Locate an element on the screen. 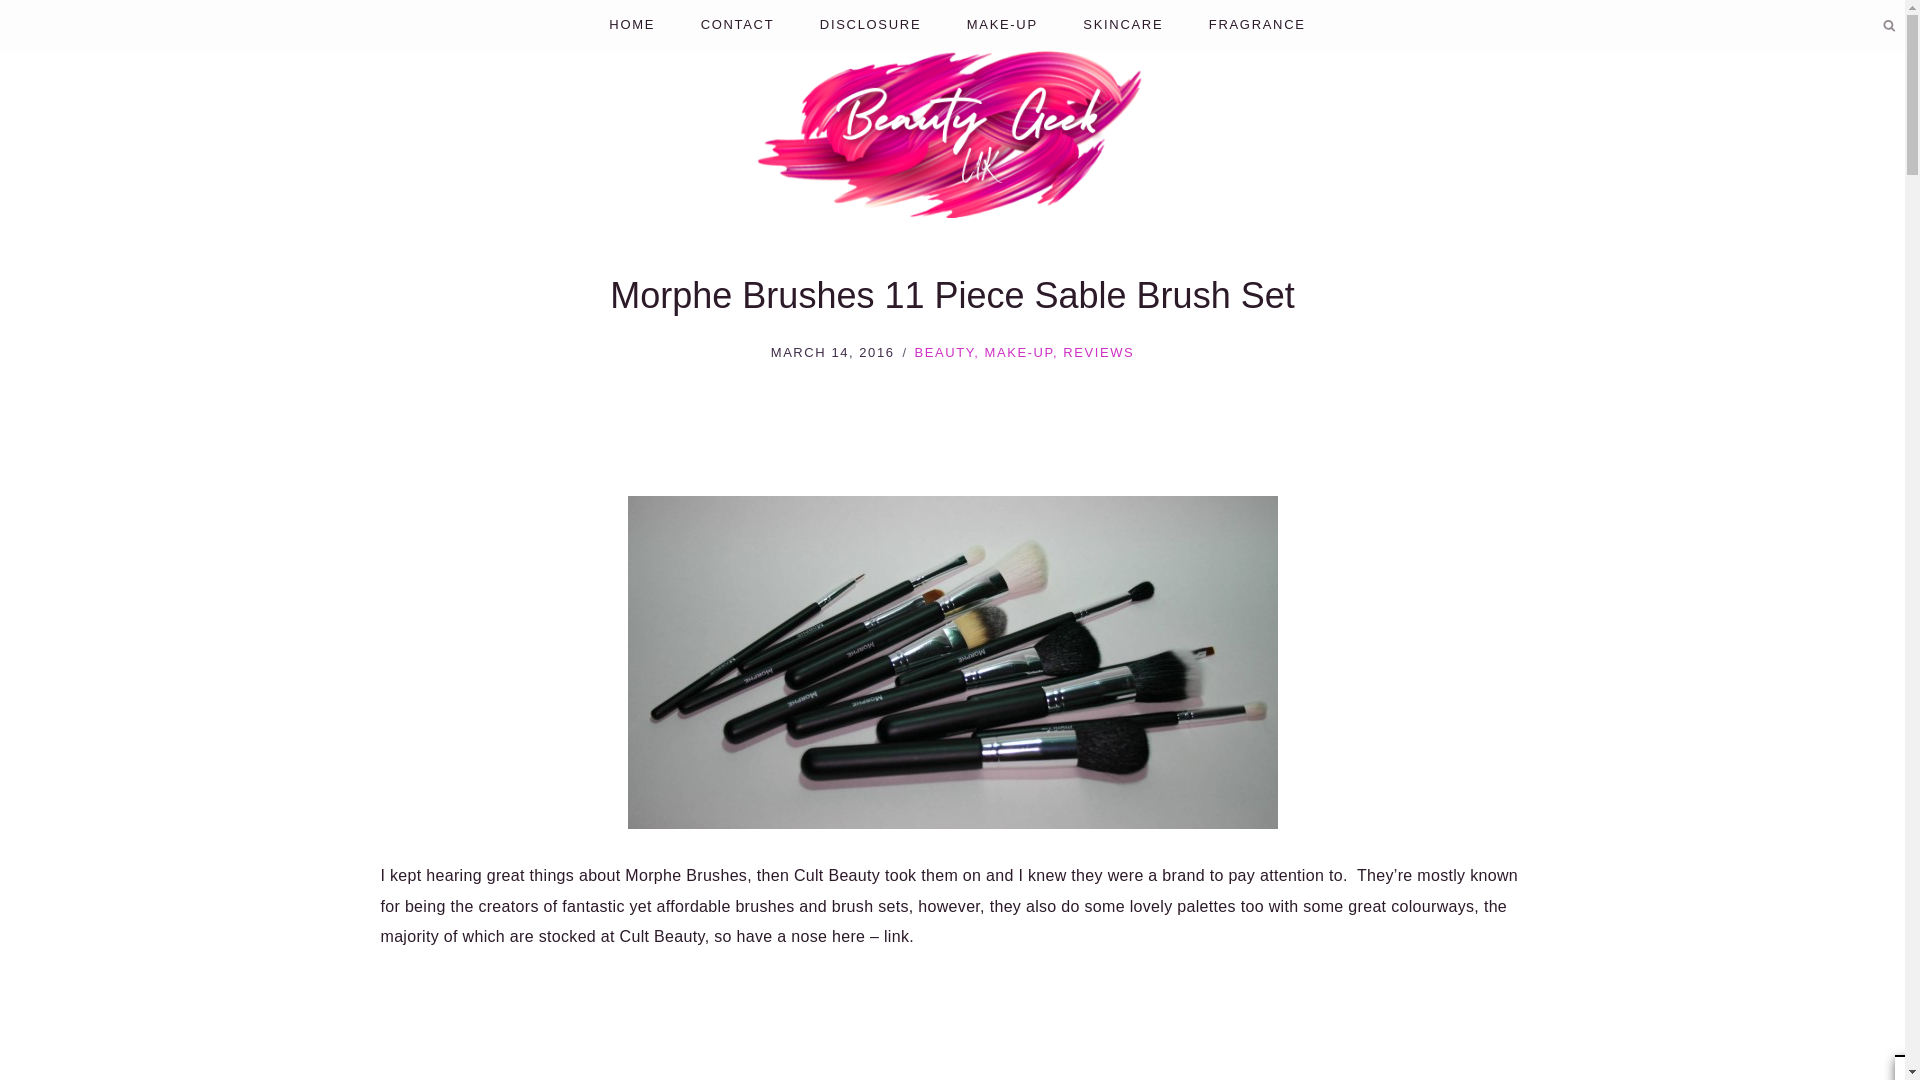  MAKE-UP is located at coordinates (1002, 25).